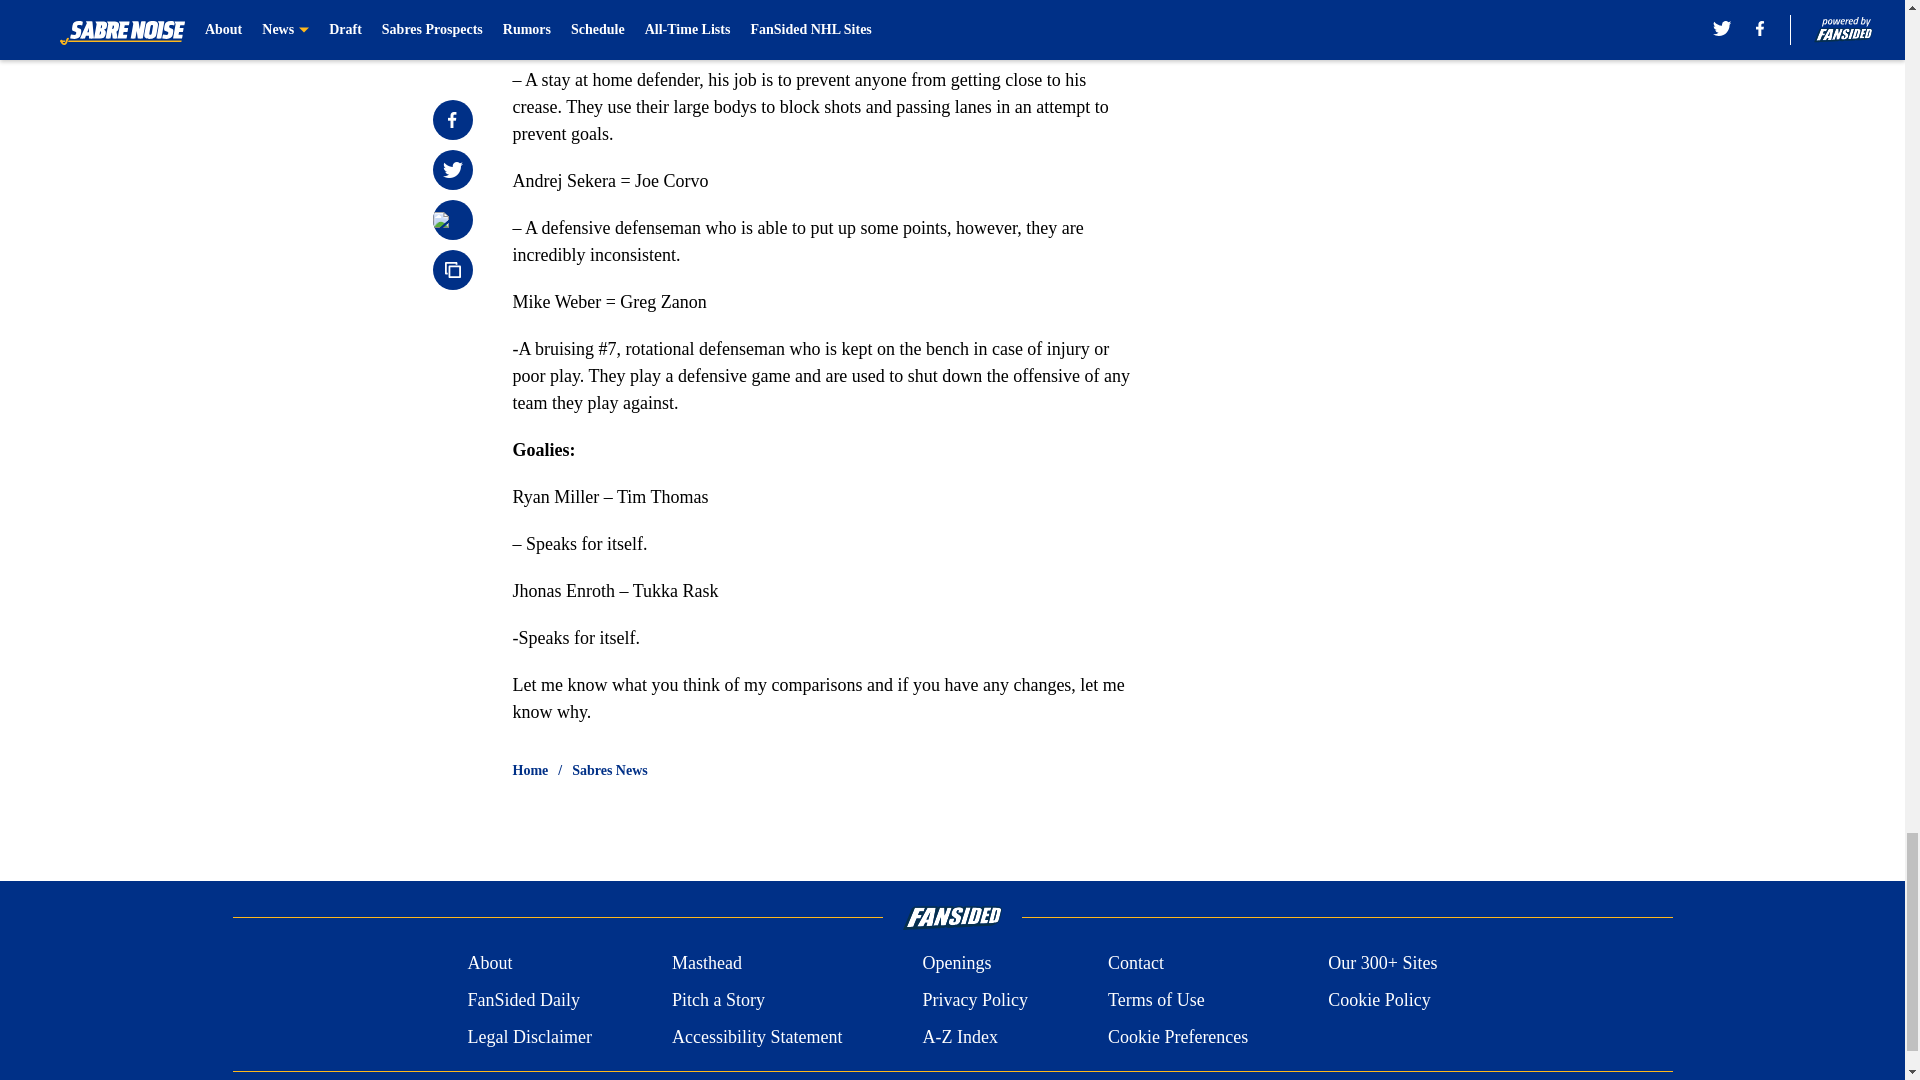 The height and width of the screenshot is (1080, 1920). What do you see at coordinates (974, 1000) in the screenshot?
I see `Privacy Policy` at bounding box center [974, 1000].